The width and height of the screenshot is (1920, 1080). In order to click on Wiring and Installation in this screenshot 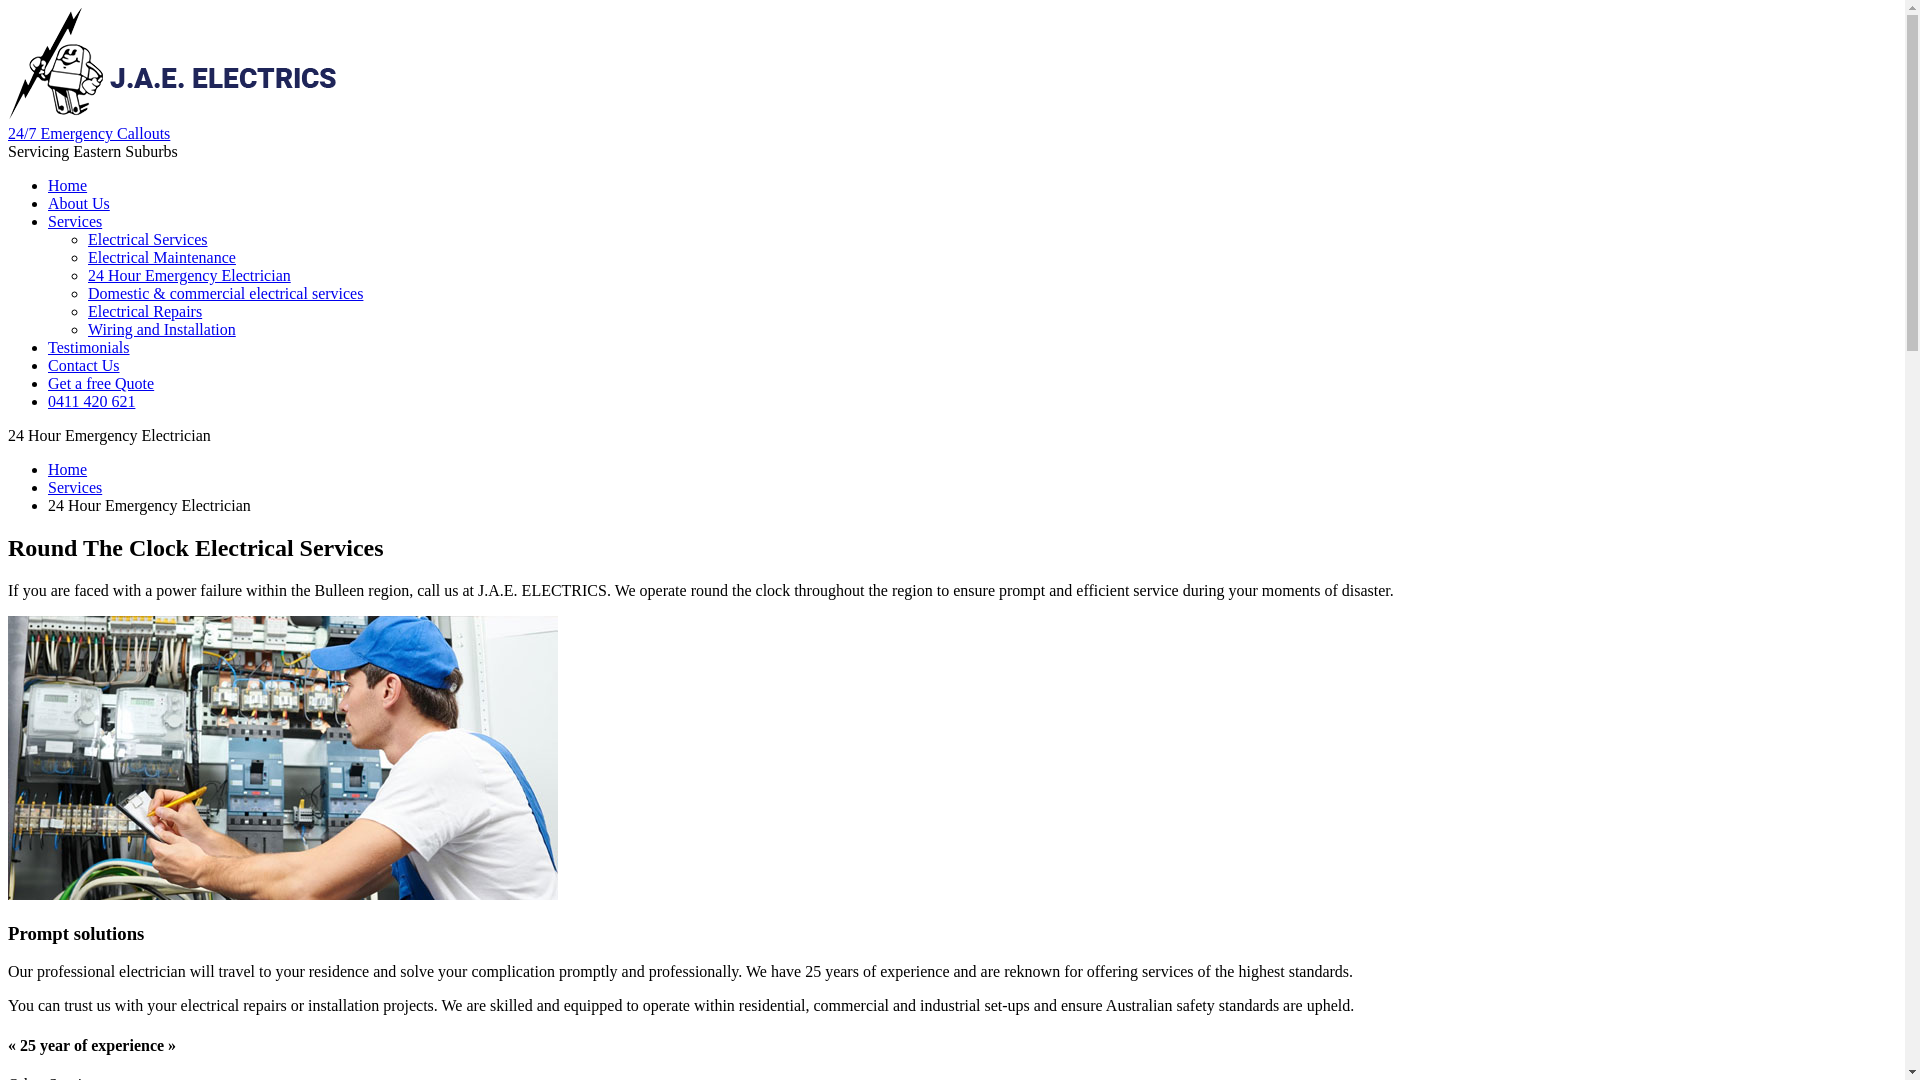, I will do `click(162, 330)`.